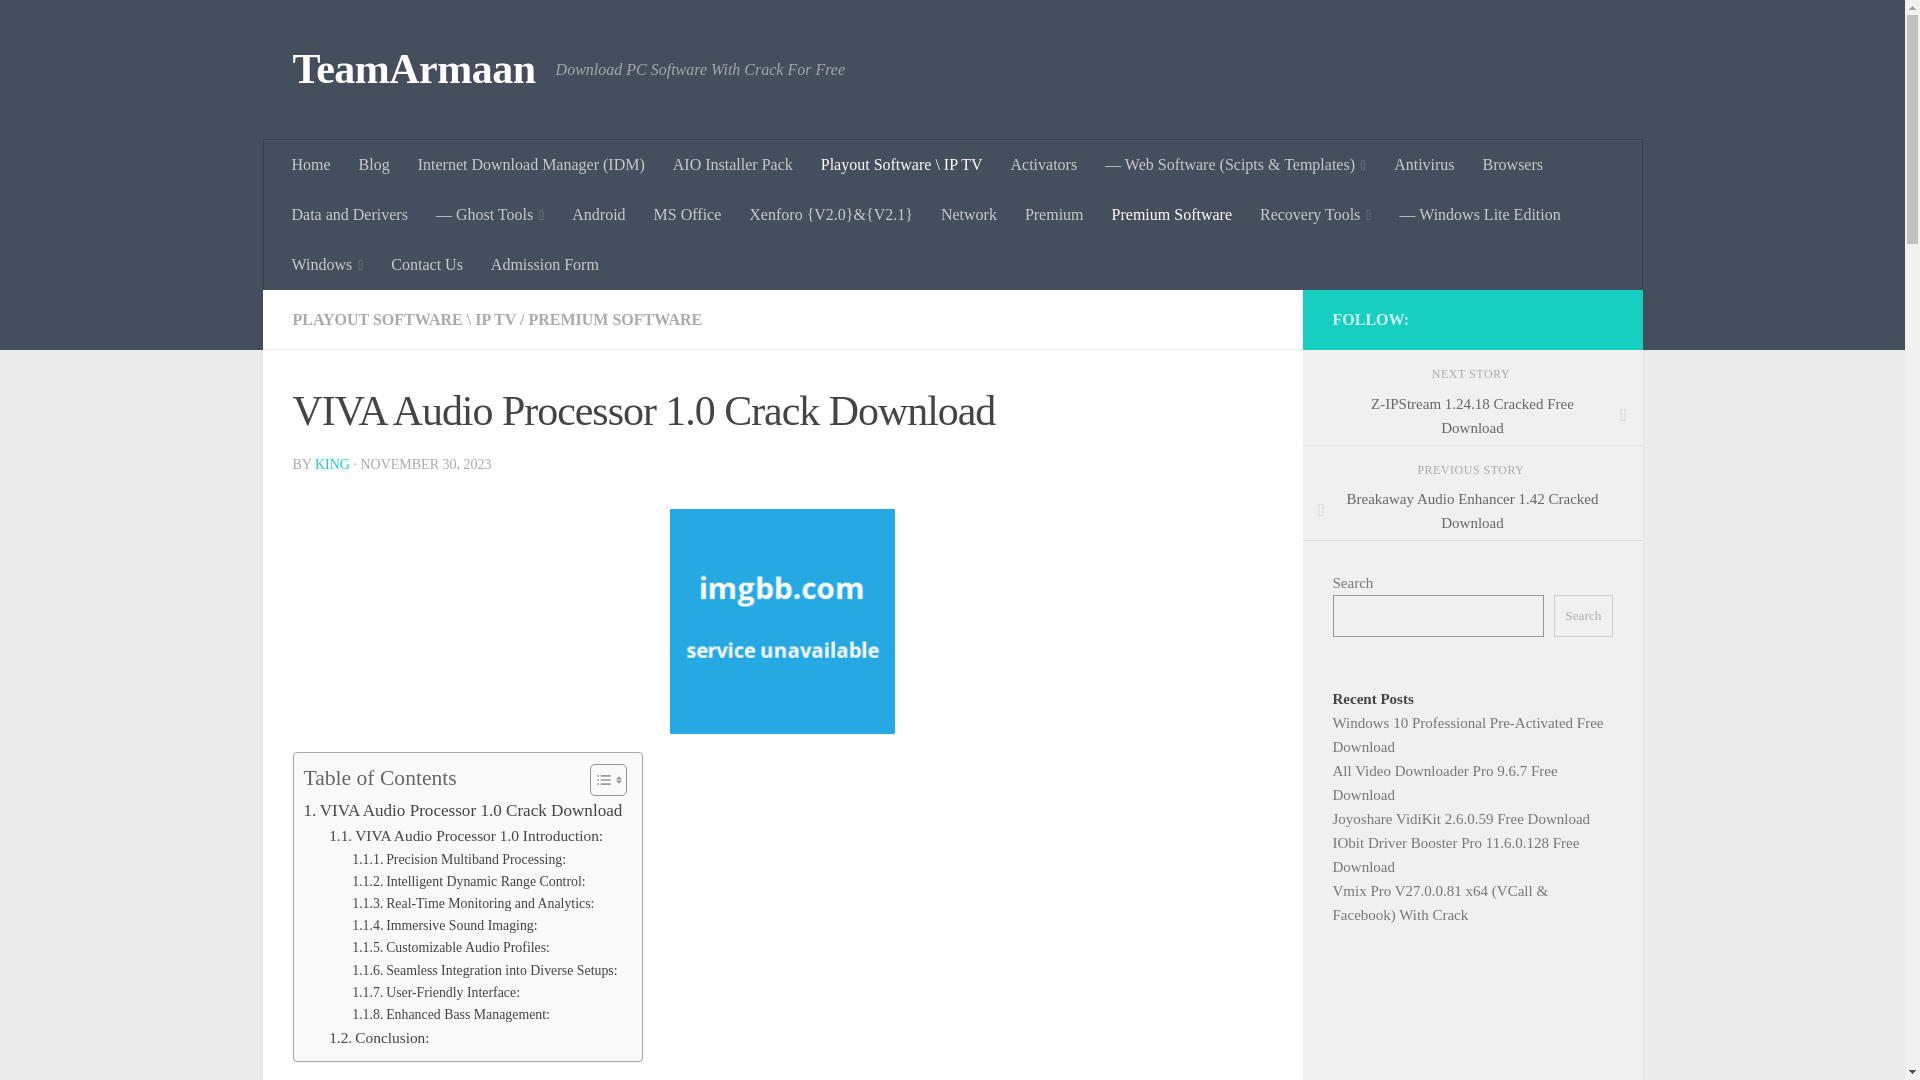 The height and width of the screenshot is (1080, 1920). I want to click on User-Friendly Interface:, so click(436, 992).